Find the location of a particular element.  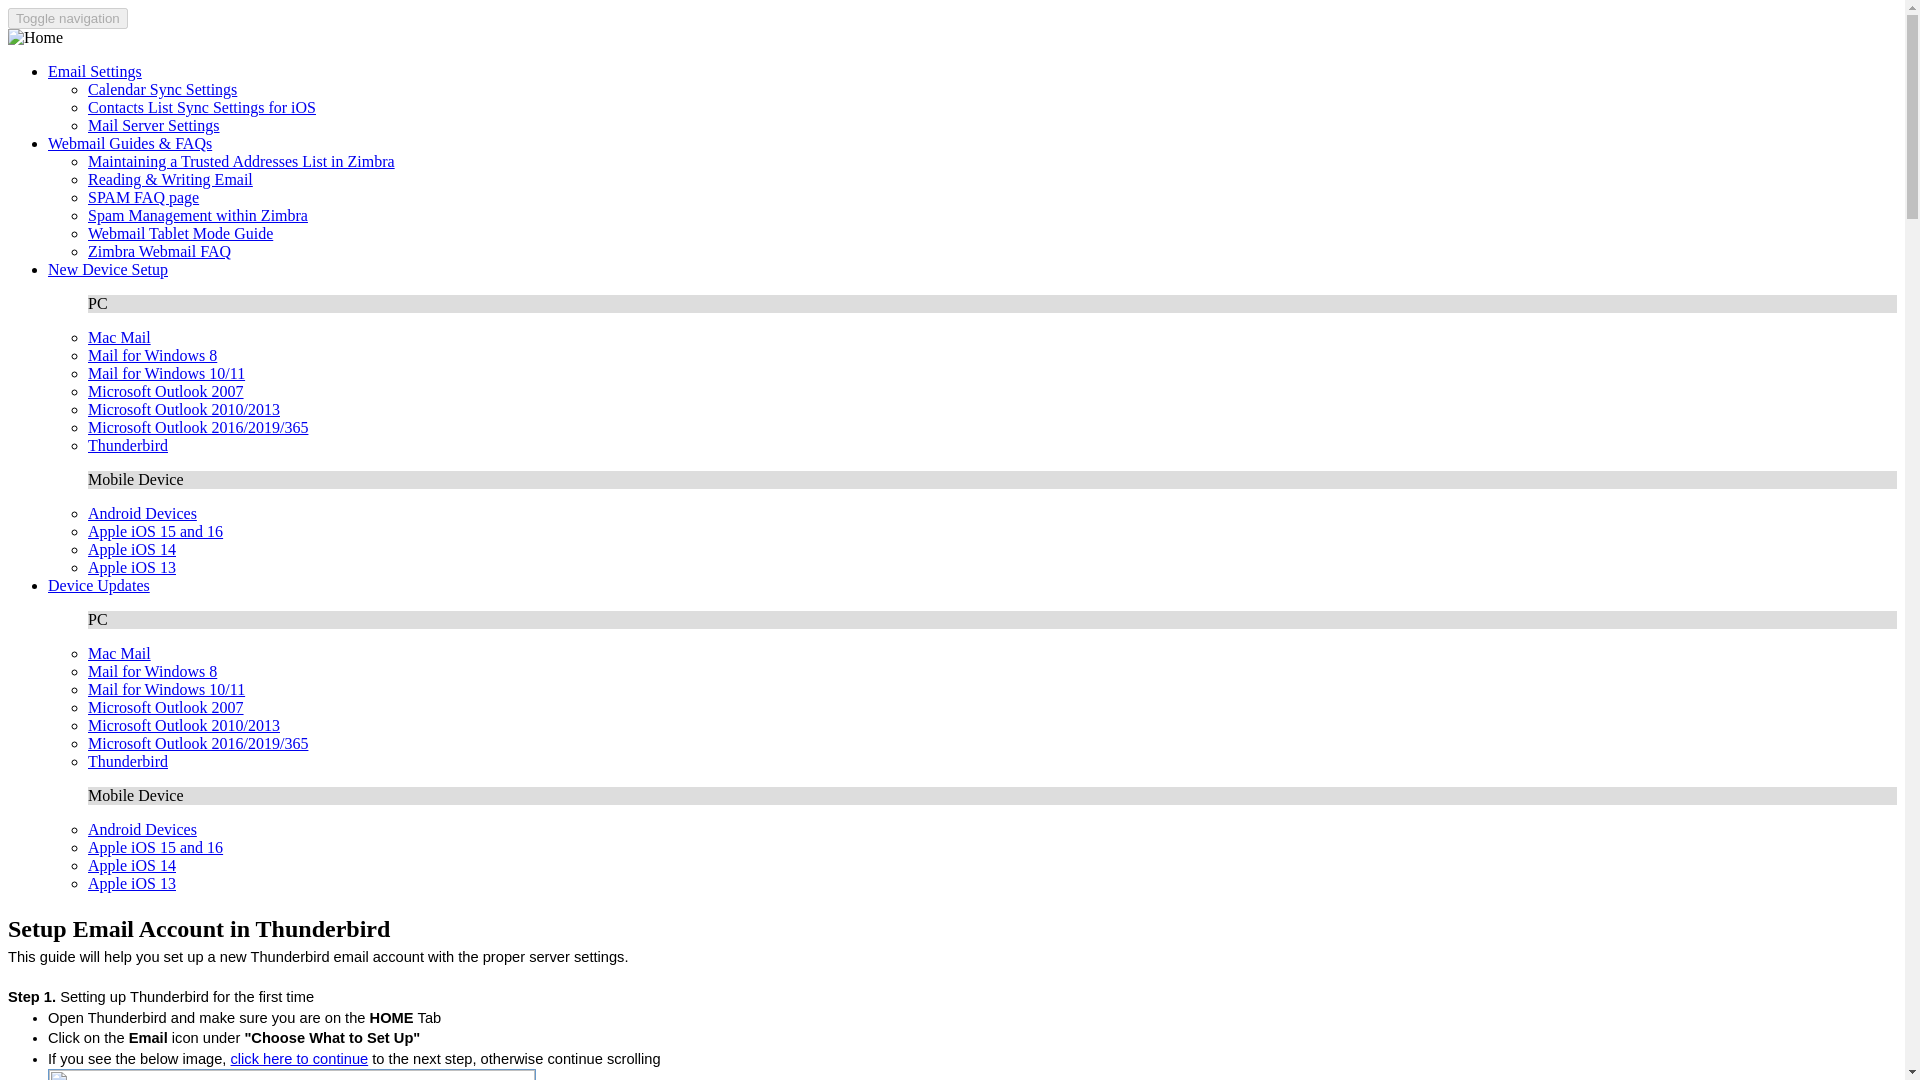

Thunderbird is located at coordinates (128, 761).